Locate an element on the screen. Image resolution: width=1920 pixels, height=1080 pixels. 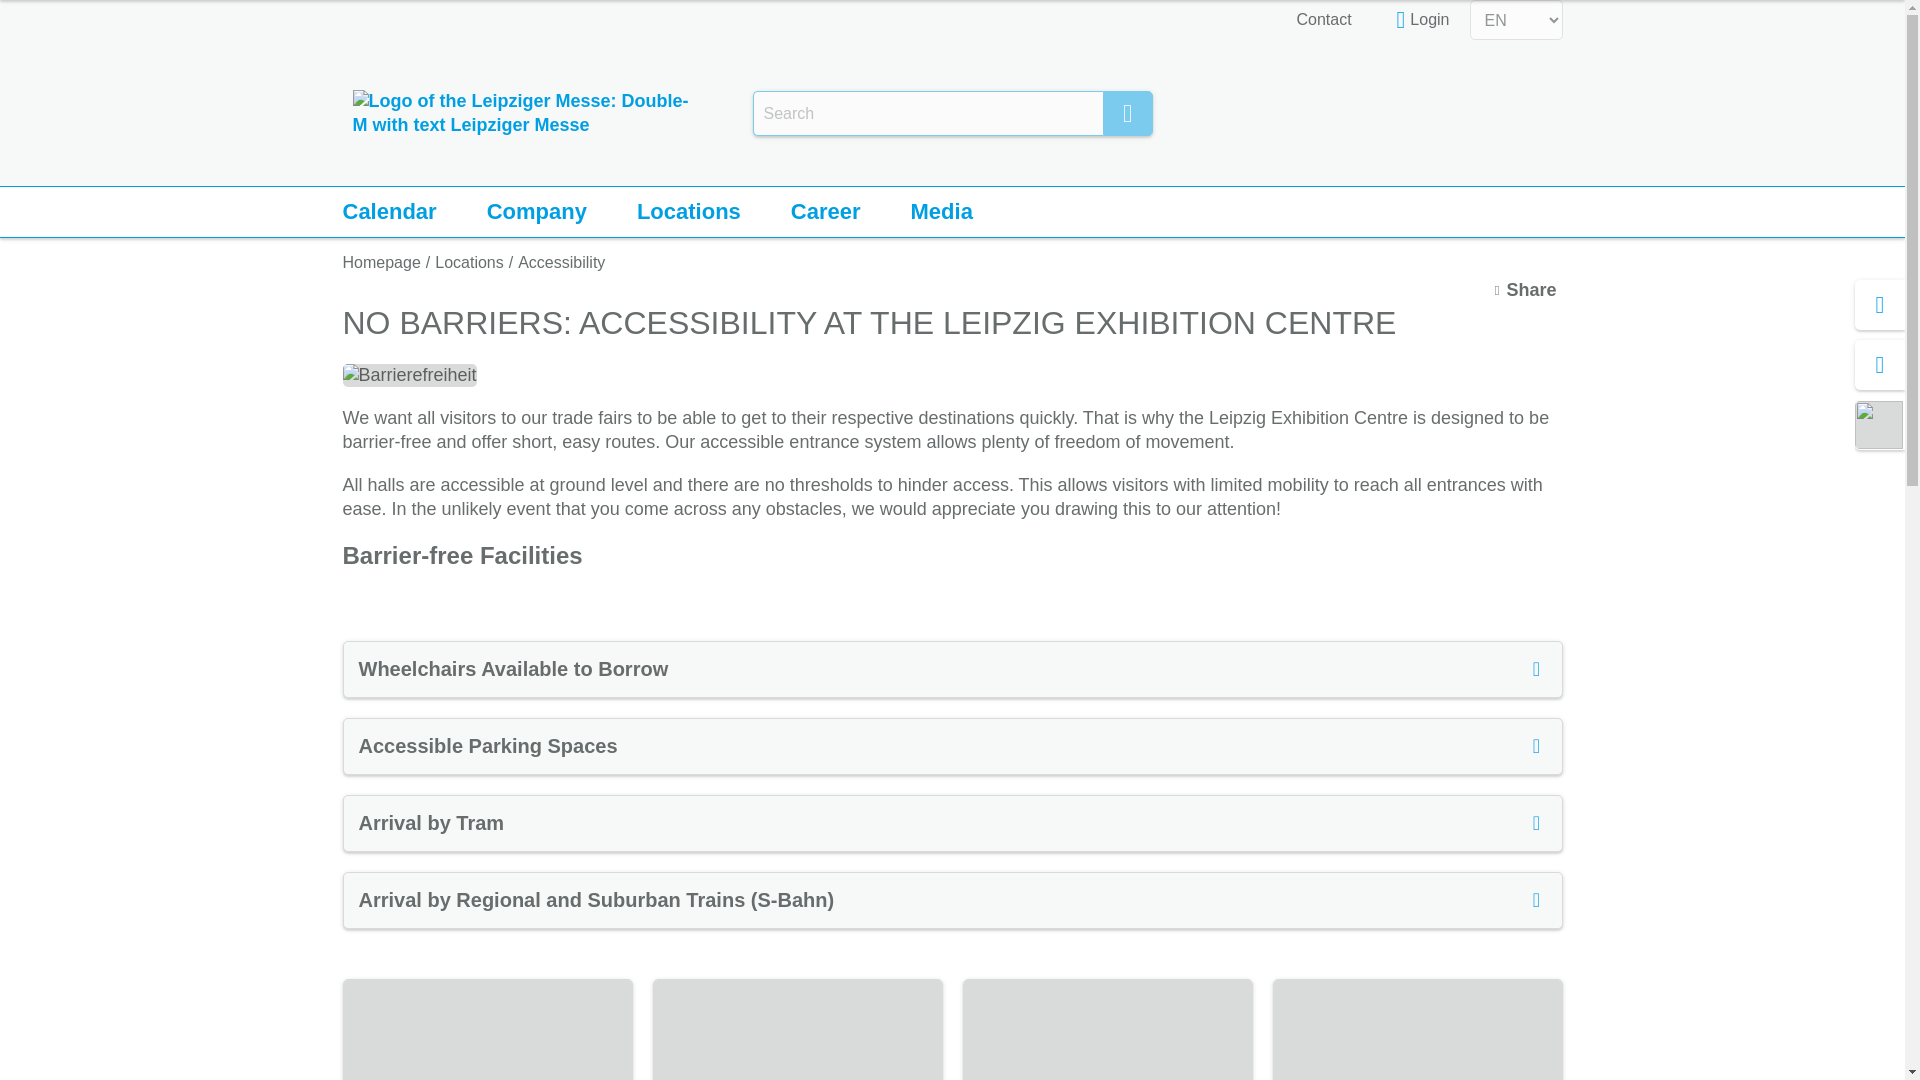
Barrierefreiheit is located at coordinates (408, 374).